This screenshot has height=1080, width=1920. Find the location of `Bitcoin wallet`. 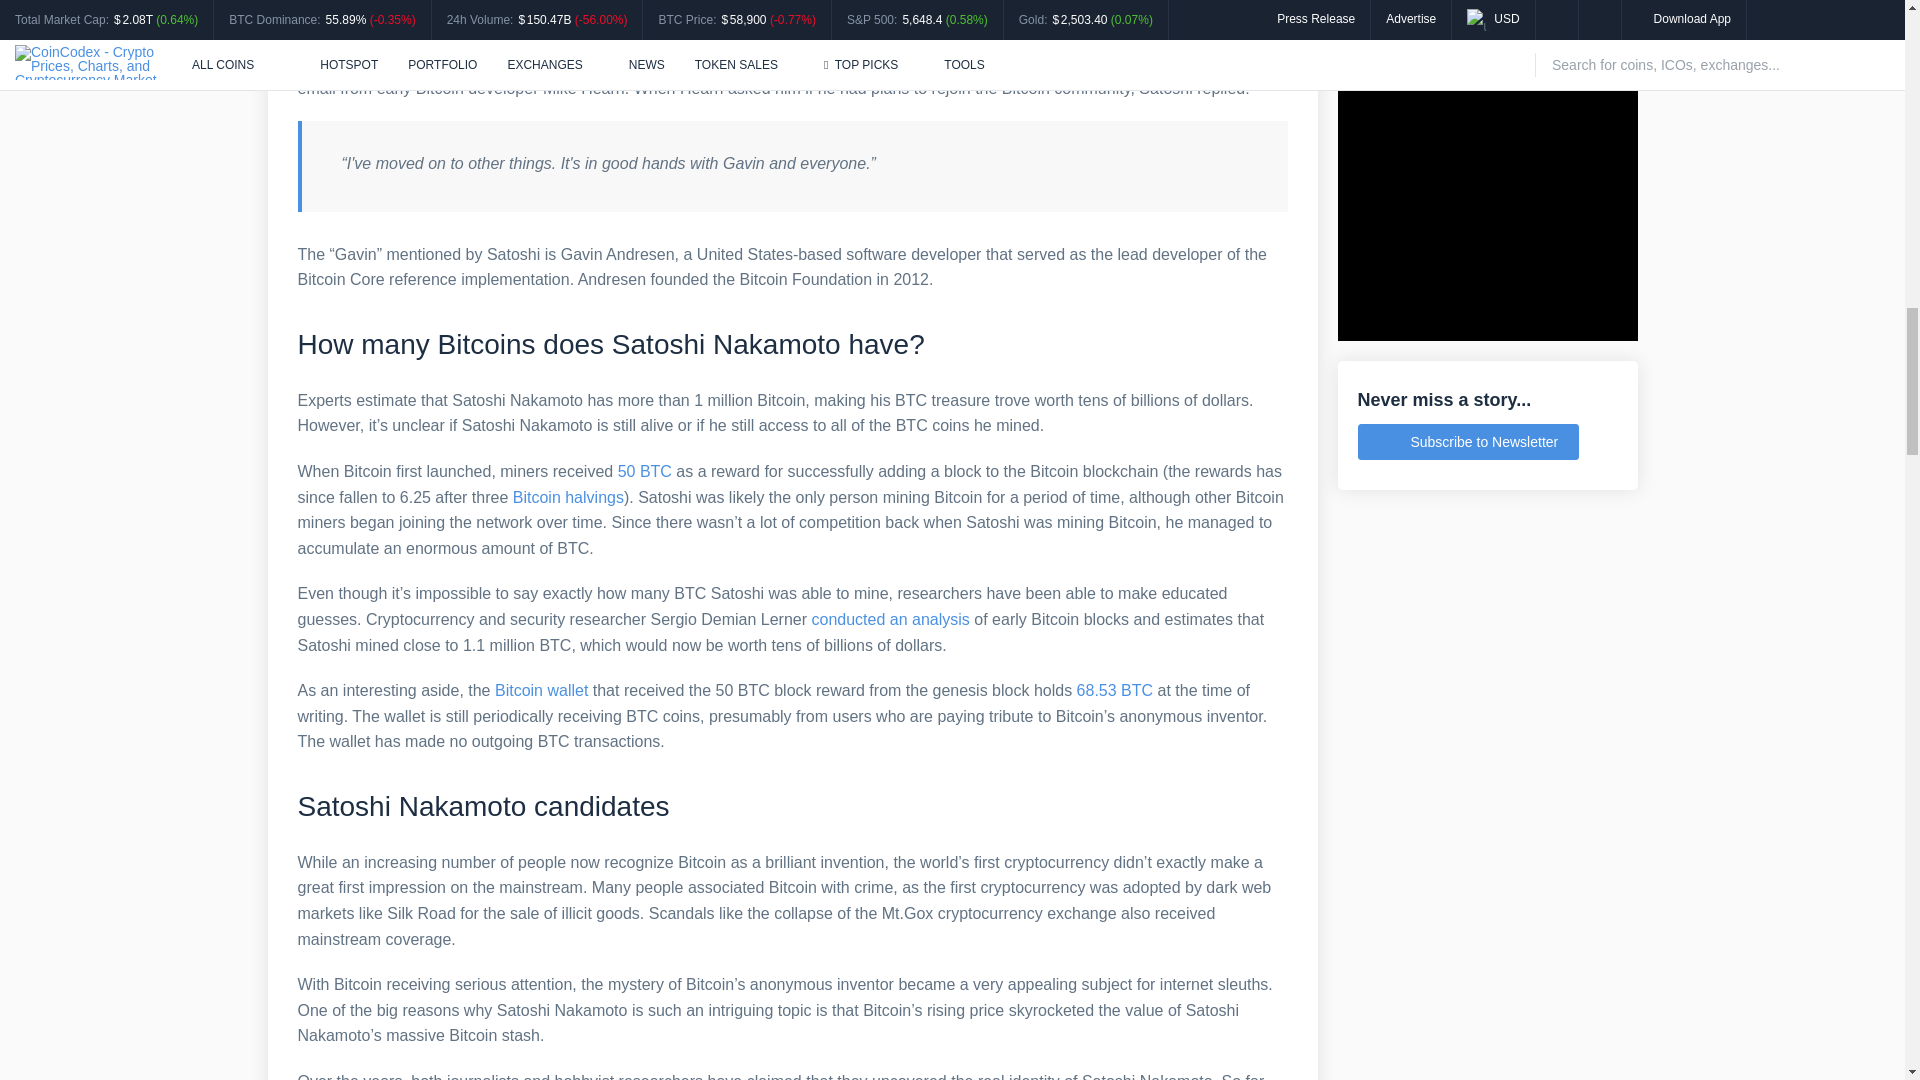

Bitcoin wallet is located at coordinates (541, 690).